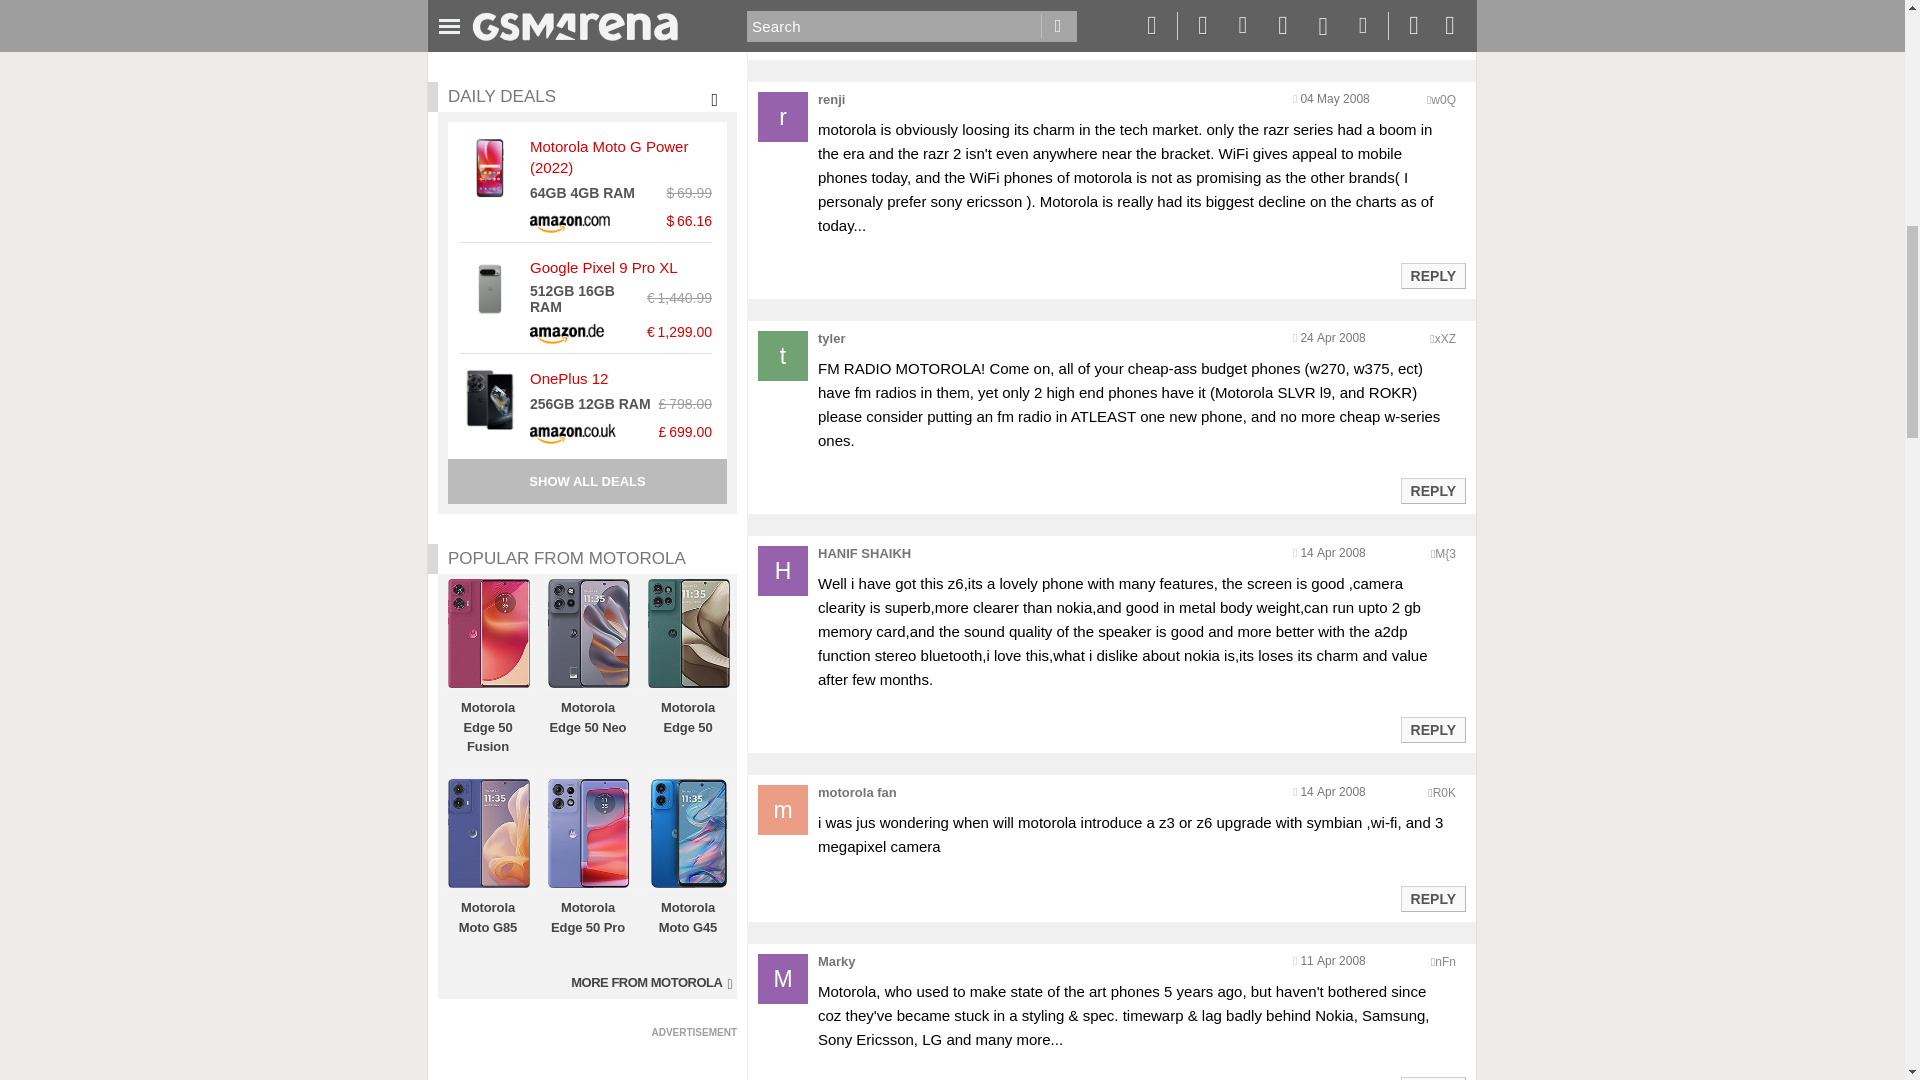 Image resolution: width=1920 pixels, height=1080 pixels. What do you see at coordinates (1432, 899) in the screenshot?
I see `Reply to this post` at bounding box center [1432, 899].